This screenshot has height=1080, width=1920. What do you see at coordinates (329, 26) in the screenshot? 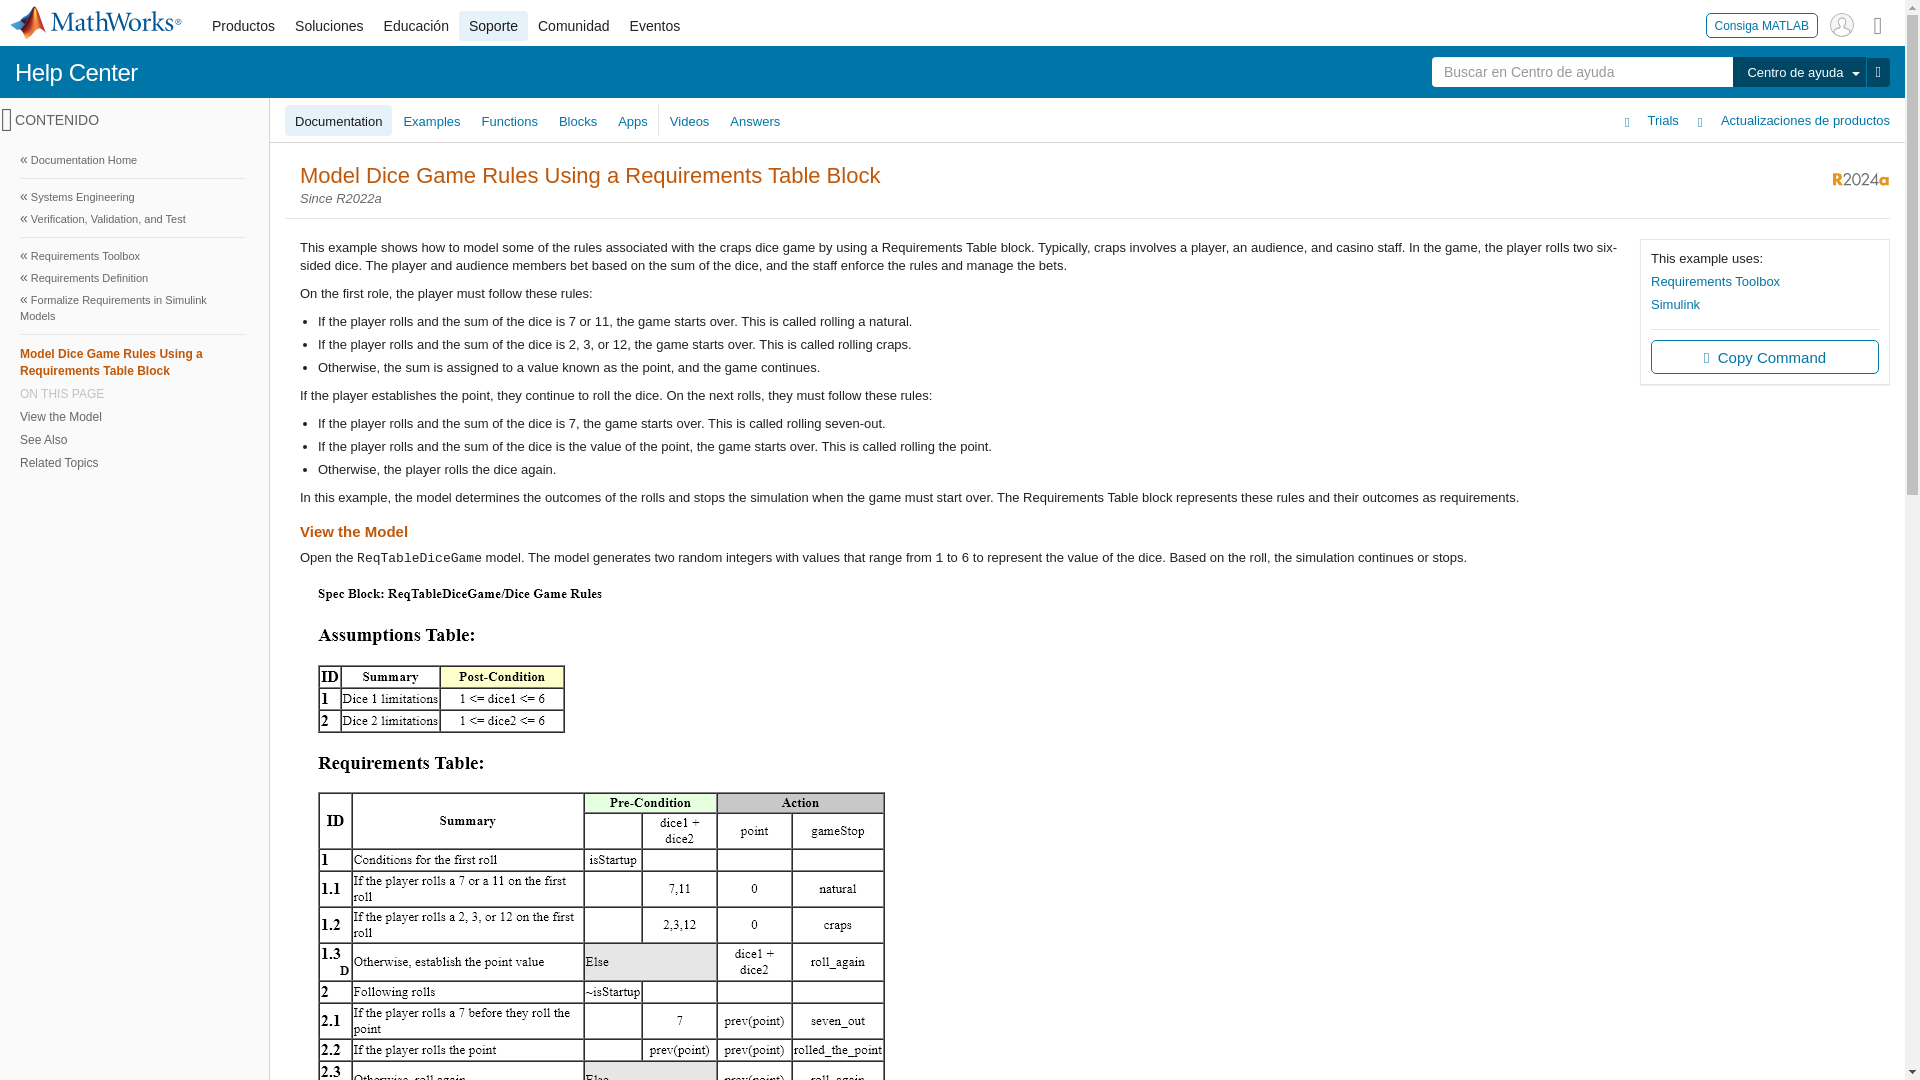
I see `Soluciones` at bounding box center [329, 26].